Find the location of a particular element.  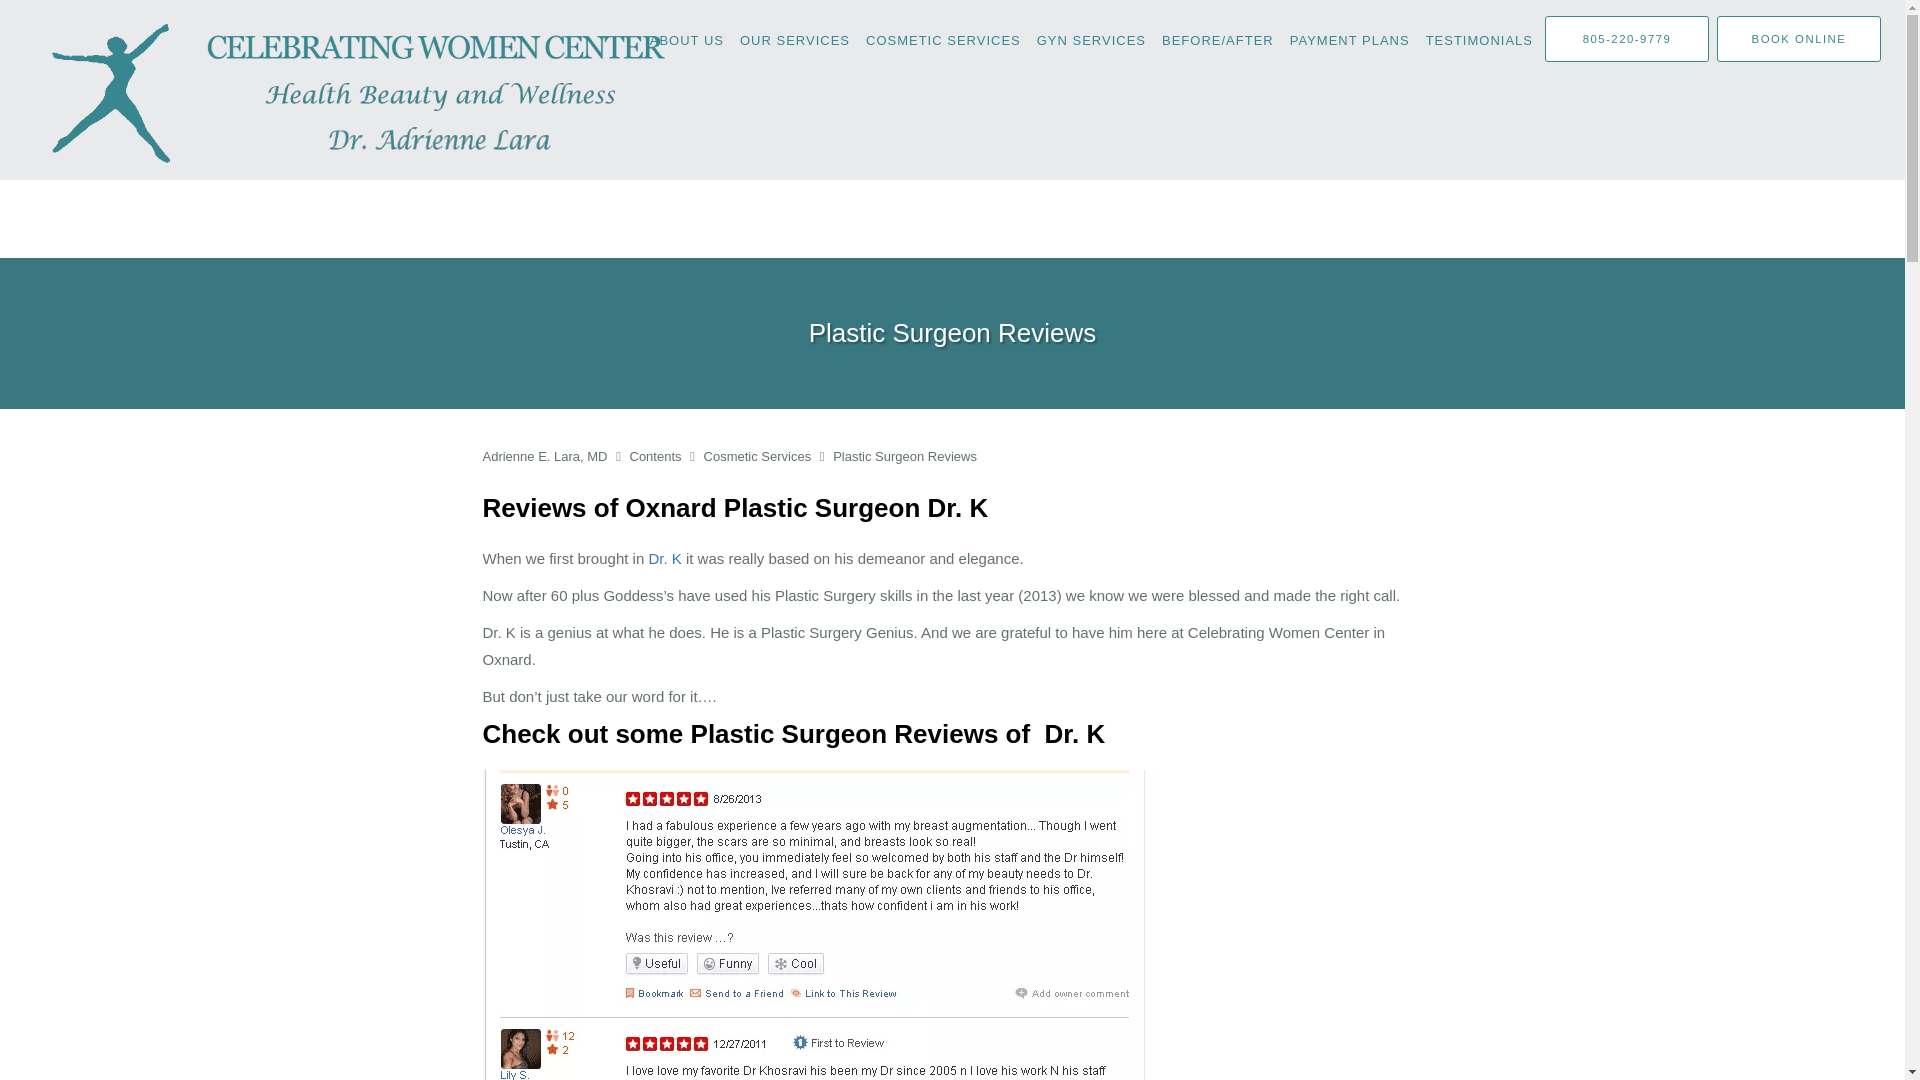

Oxnard Plastic Surgeon is located at coordinates (664, 558).